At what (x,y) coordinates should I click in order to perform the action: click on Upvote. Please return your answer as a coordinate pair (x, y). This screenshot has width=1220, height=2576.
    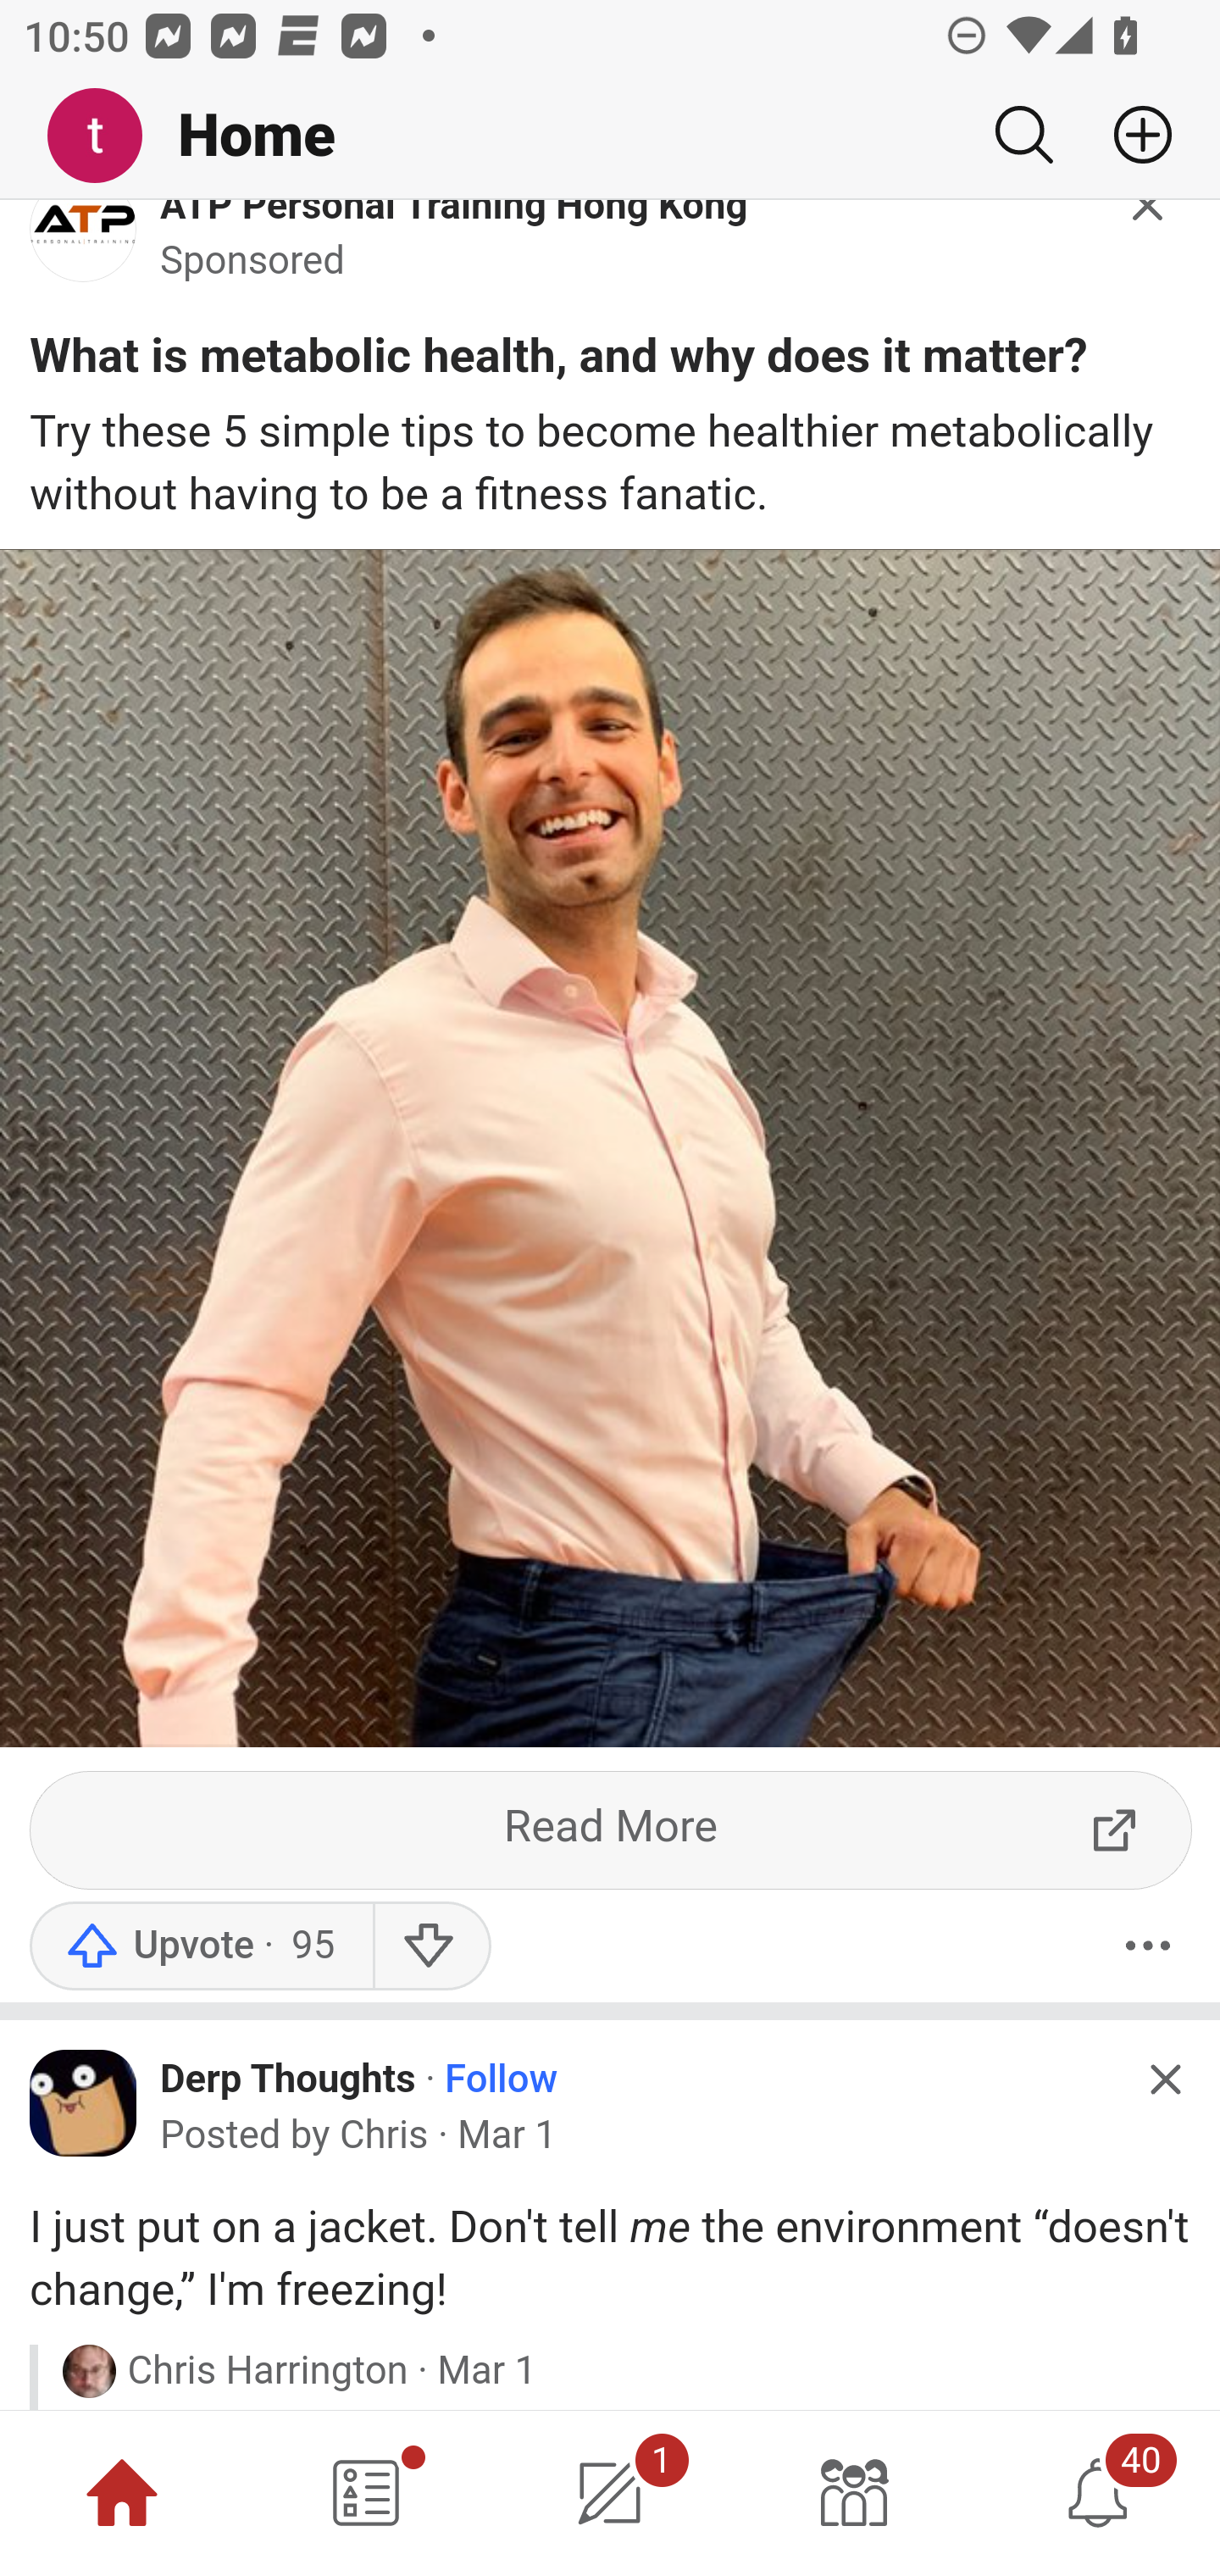
    Looking at the image, I should click on (201, 1947).